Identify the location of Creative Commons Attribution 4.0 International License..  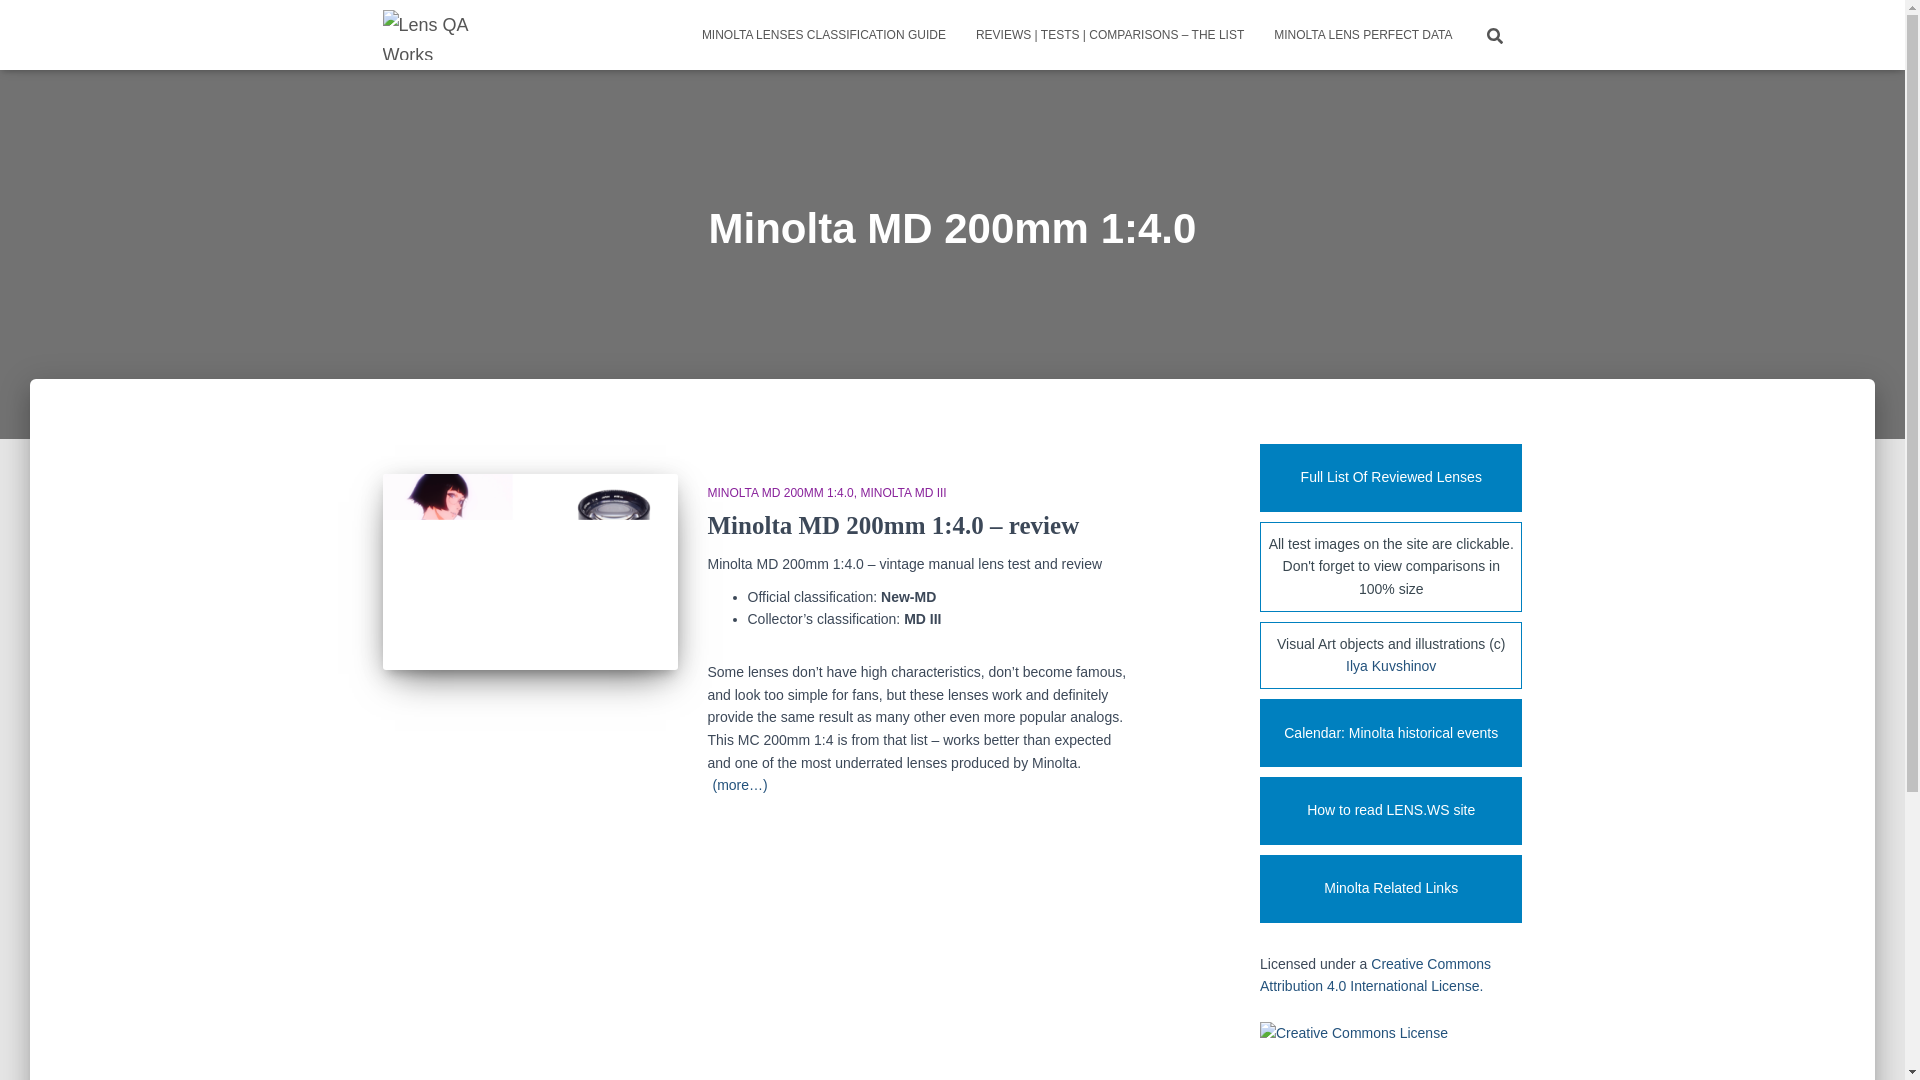
(1375, 974).